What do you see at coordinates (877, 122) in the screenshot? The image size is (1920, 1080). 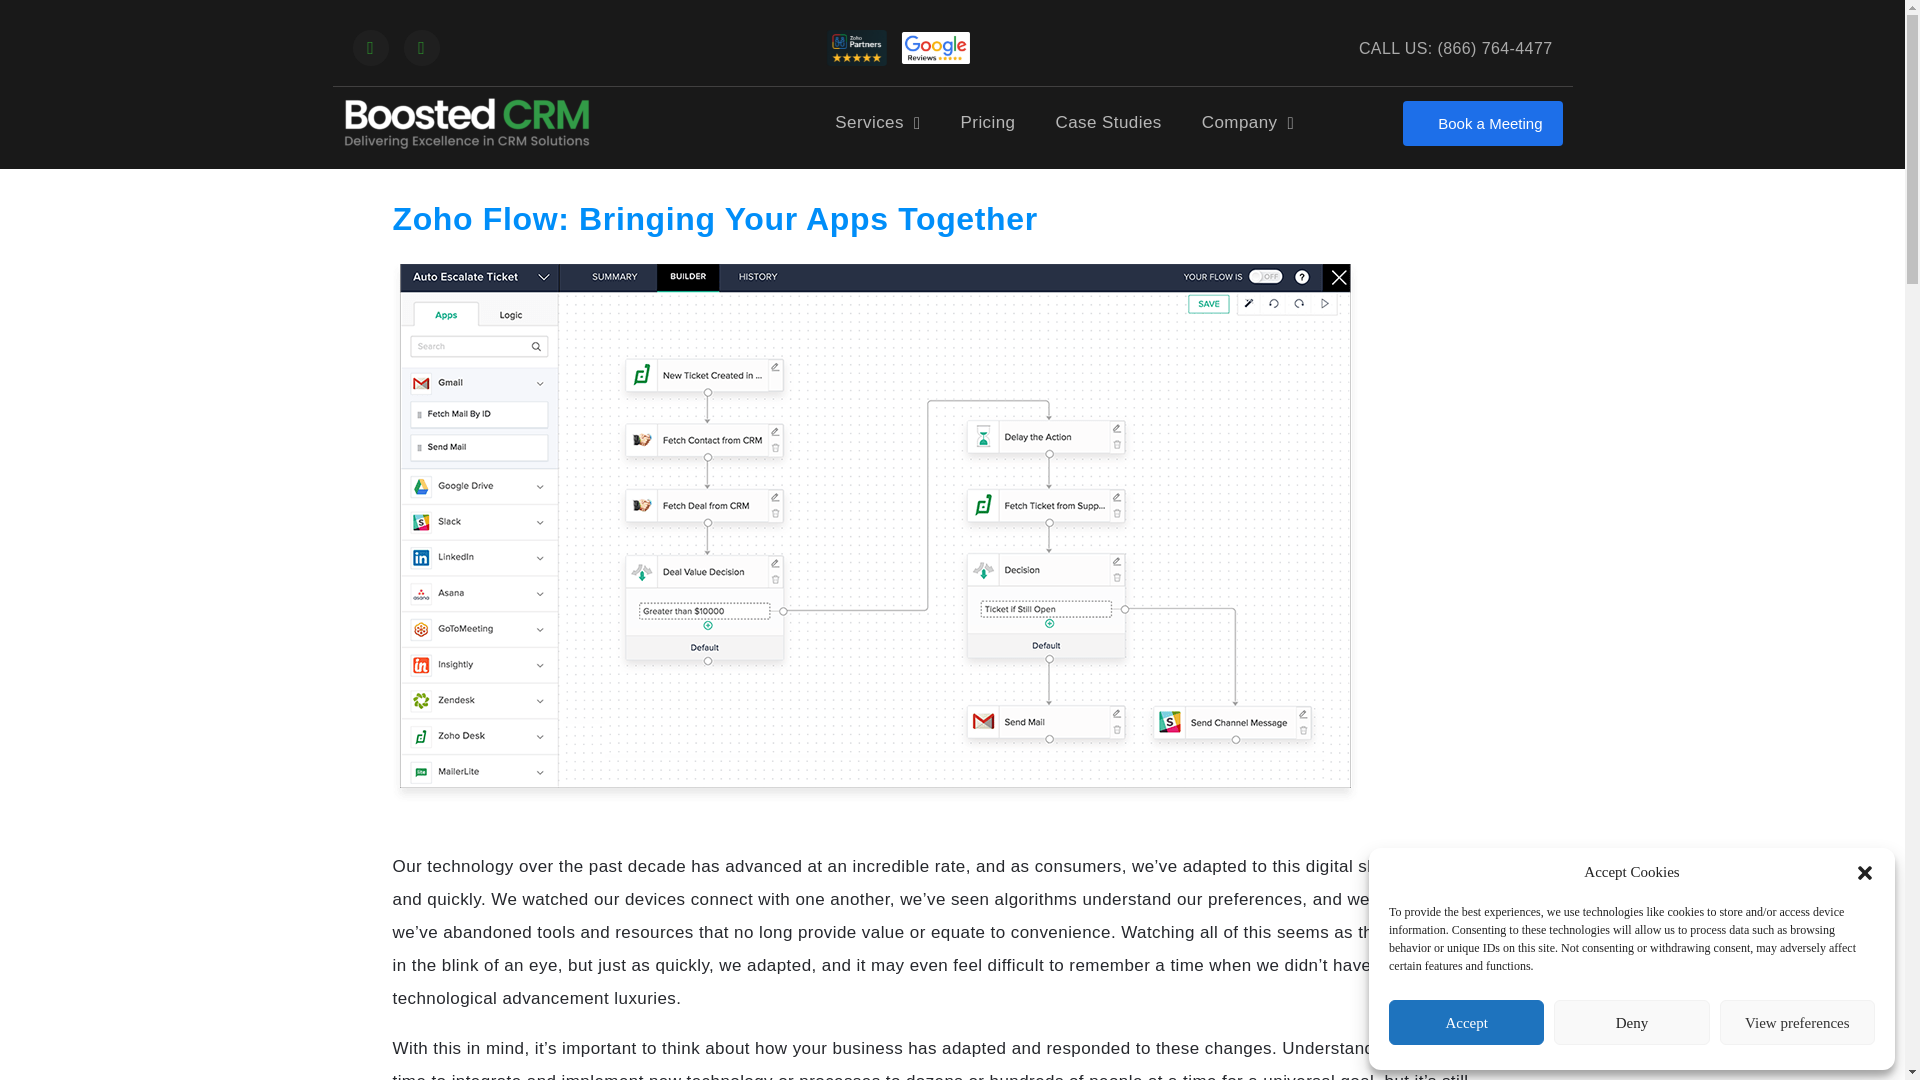 I see `Services` at bounding box center [877, 122].